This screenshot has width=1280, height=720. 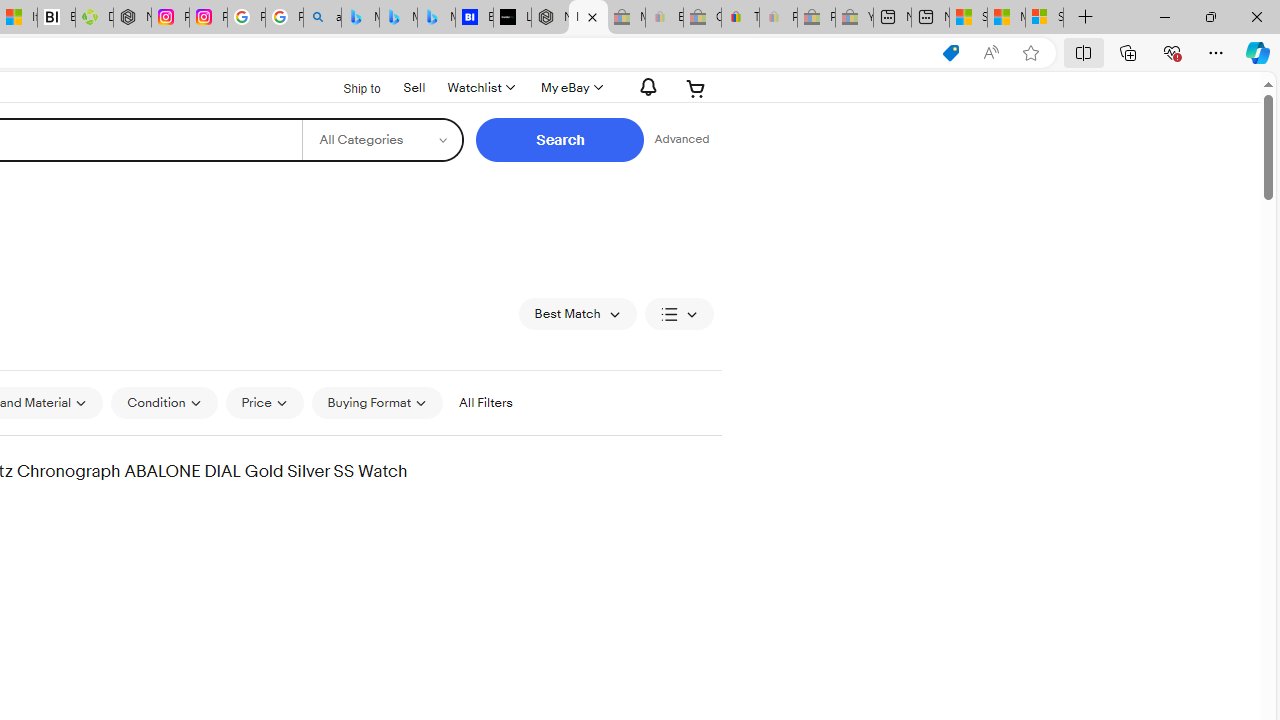 What do you see at coordinates (645, 87) in the screenshot?
I see `AutomationID: gh-eb-Alerts` at bounding box center [645, 87].